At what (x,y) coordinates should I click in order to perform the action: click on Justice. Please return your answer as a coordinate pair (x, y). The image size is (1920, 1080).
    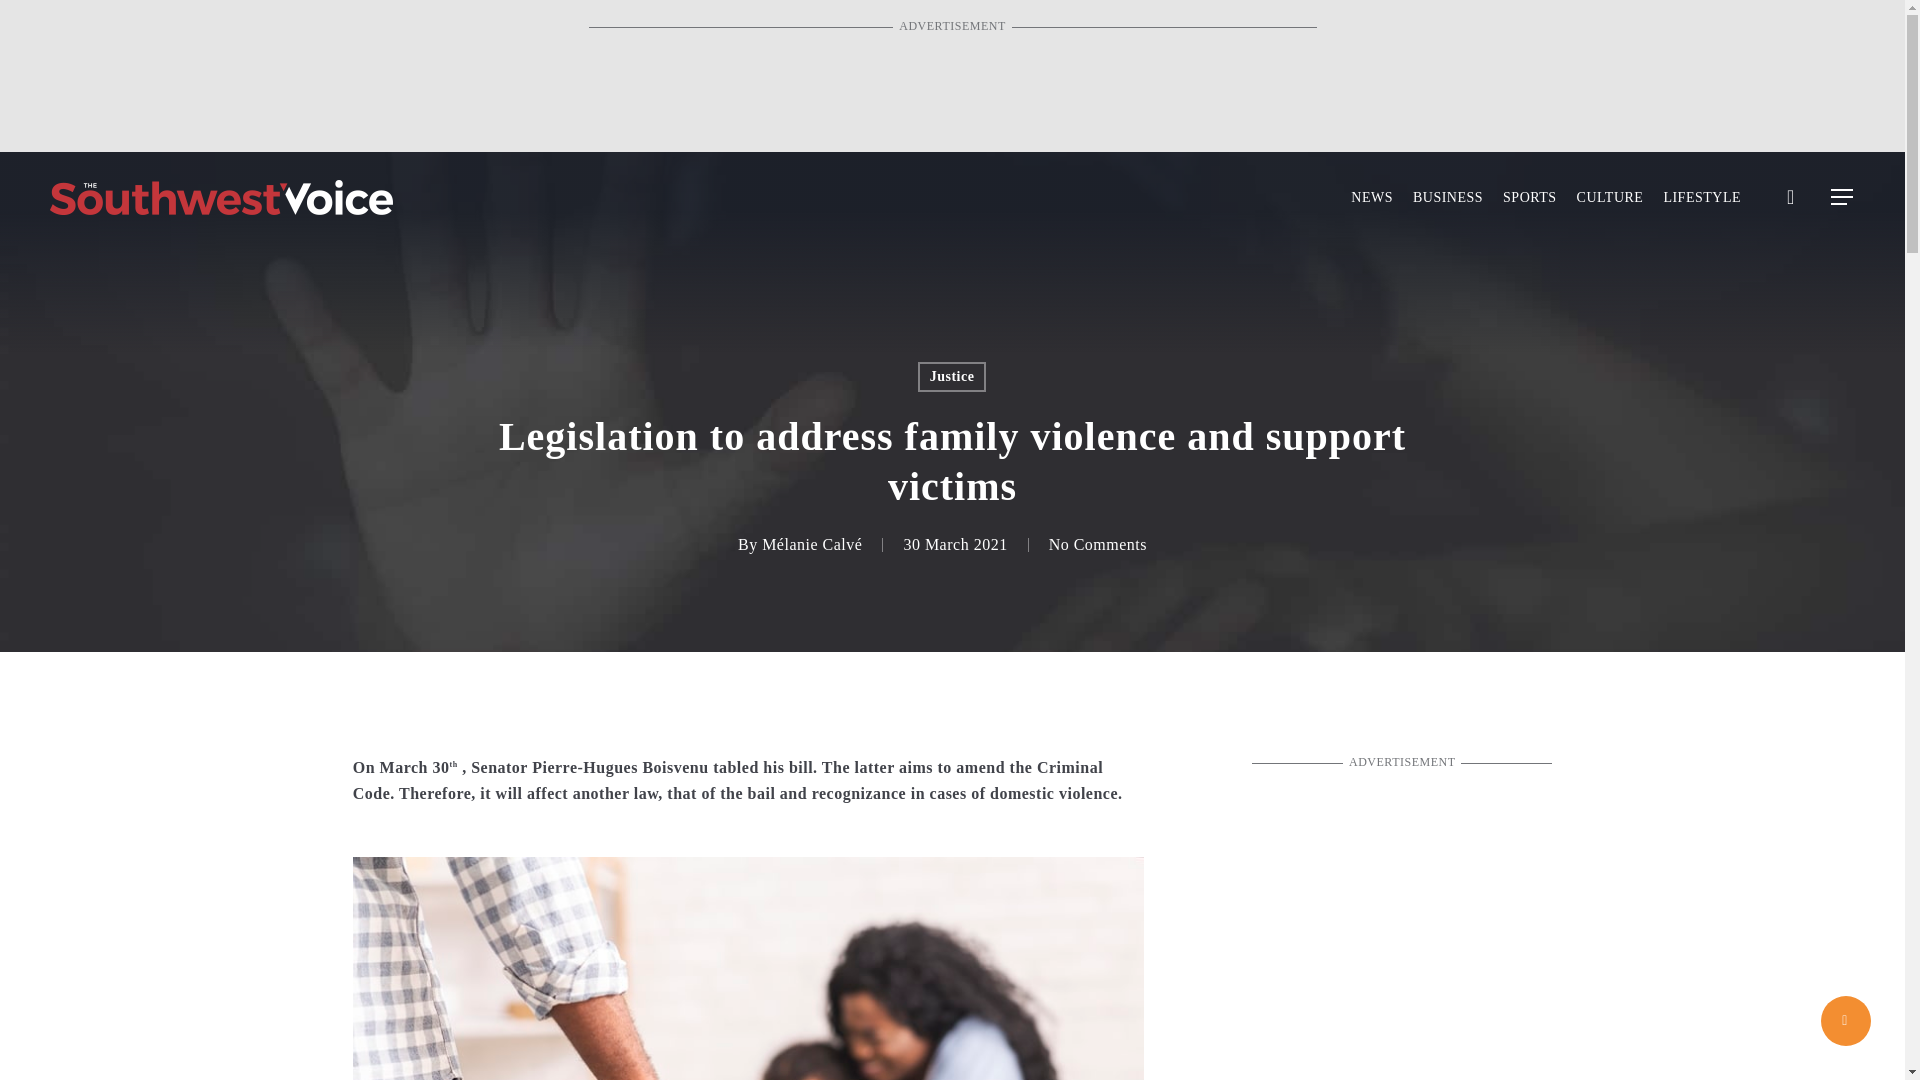
    Looking at the image, I should click on (952, 376).